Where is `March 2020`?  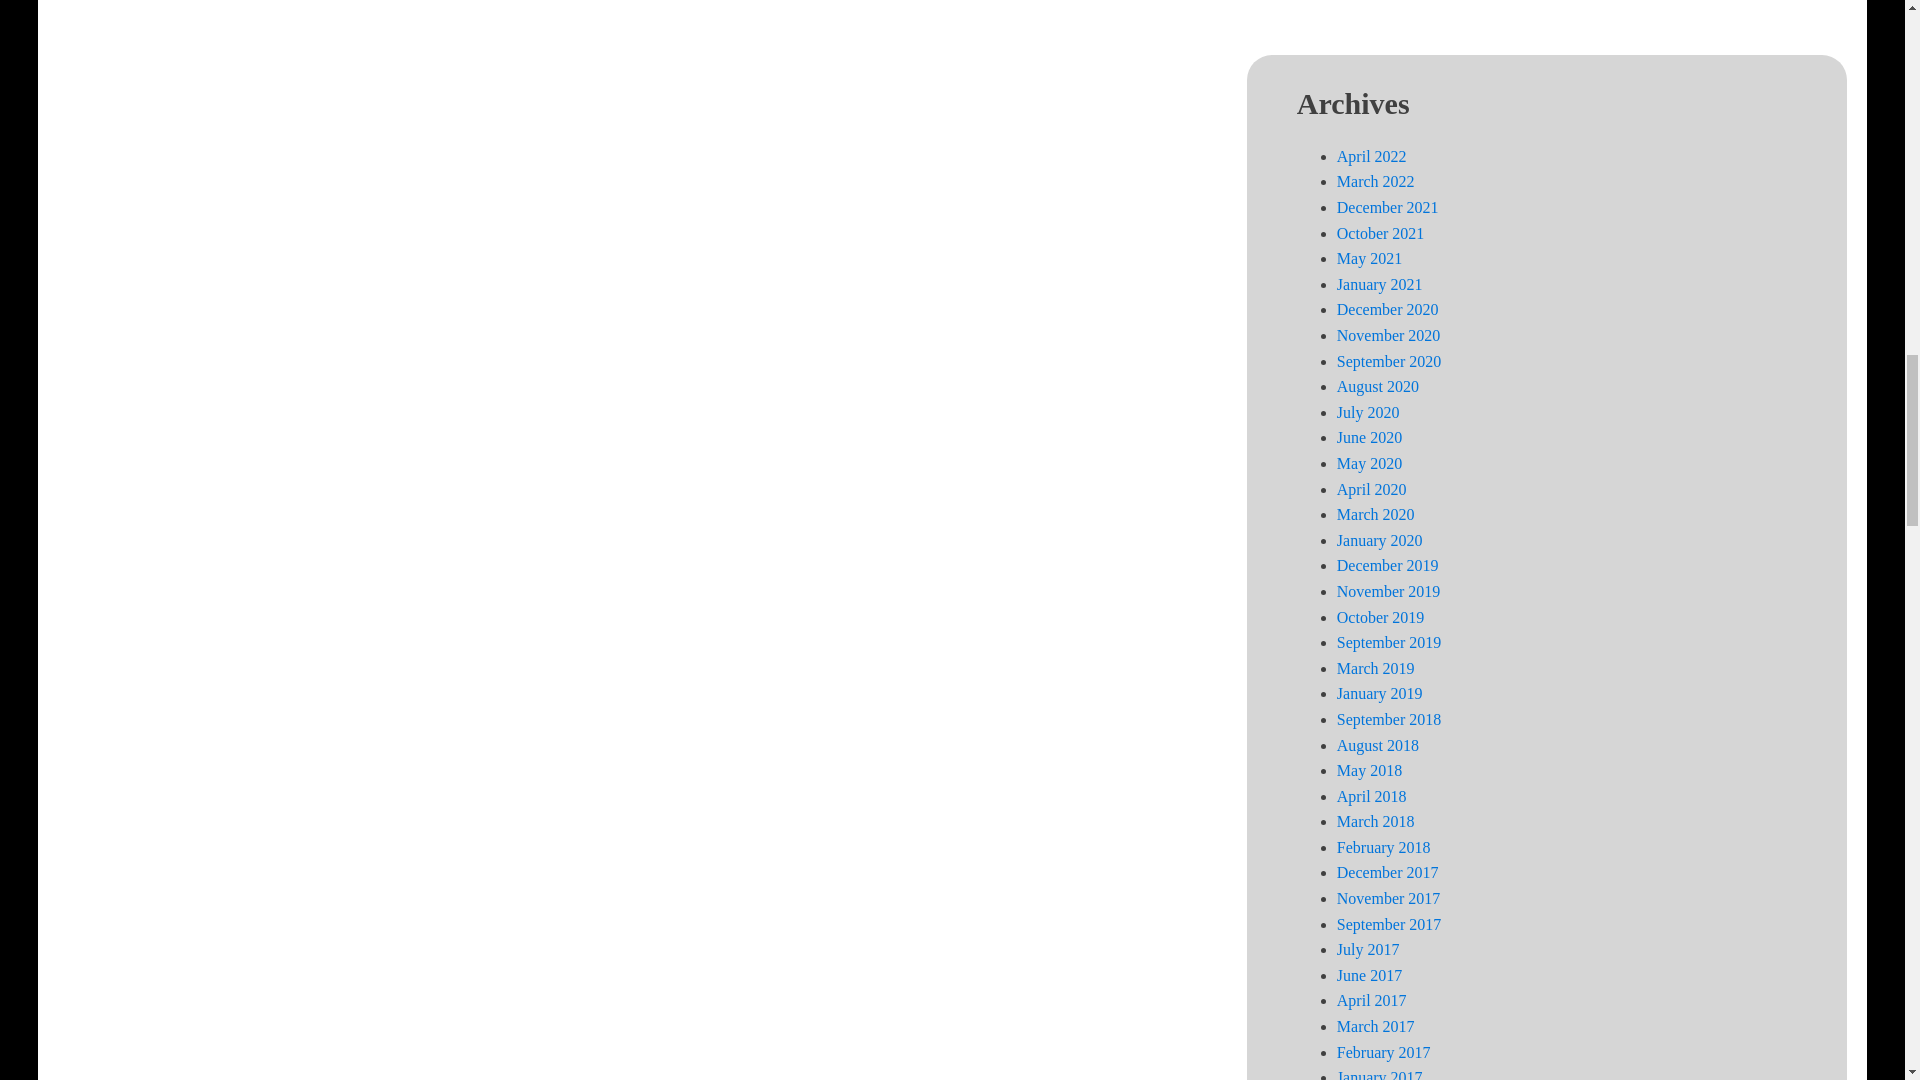
March 2020 is located at coordinates (1376, 514).